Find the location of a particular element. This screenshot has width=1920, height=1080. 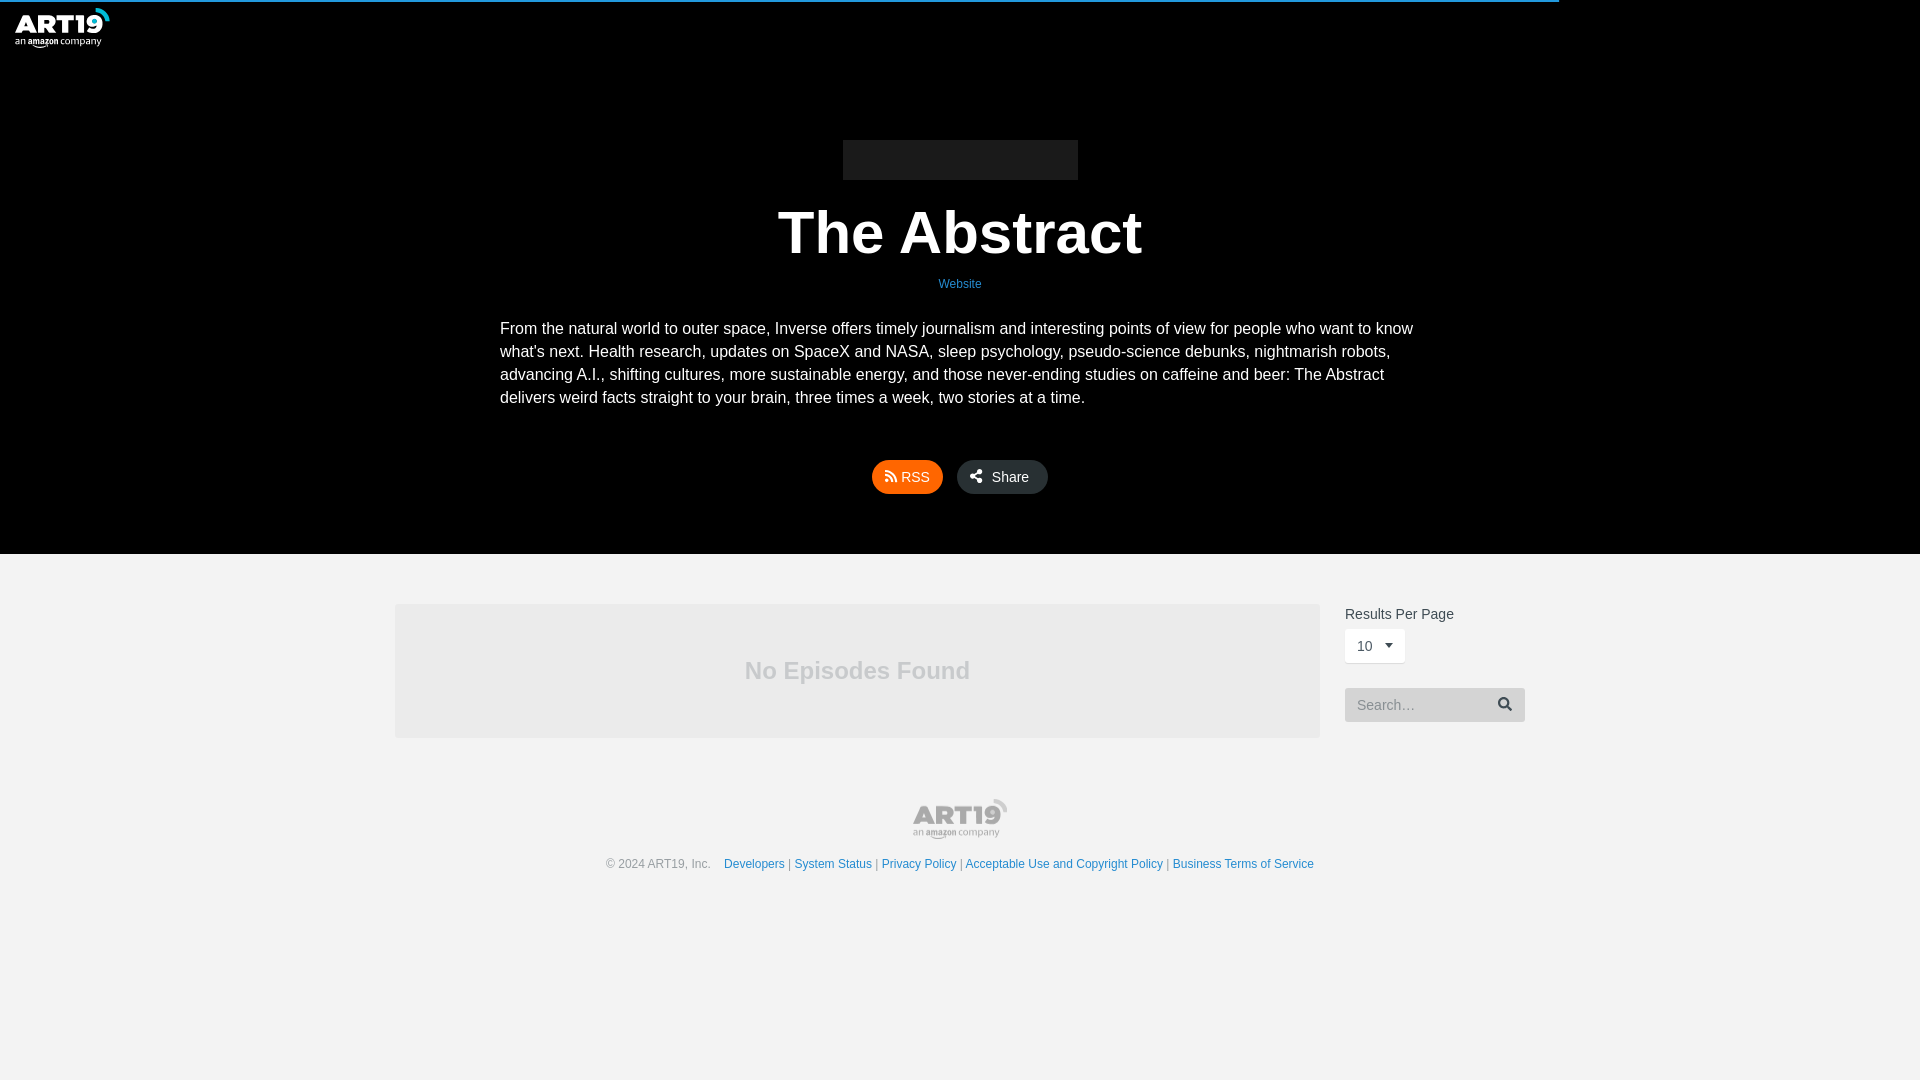

System Status is located at coordinates (838, 864).